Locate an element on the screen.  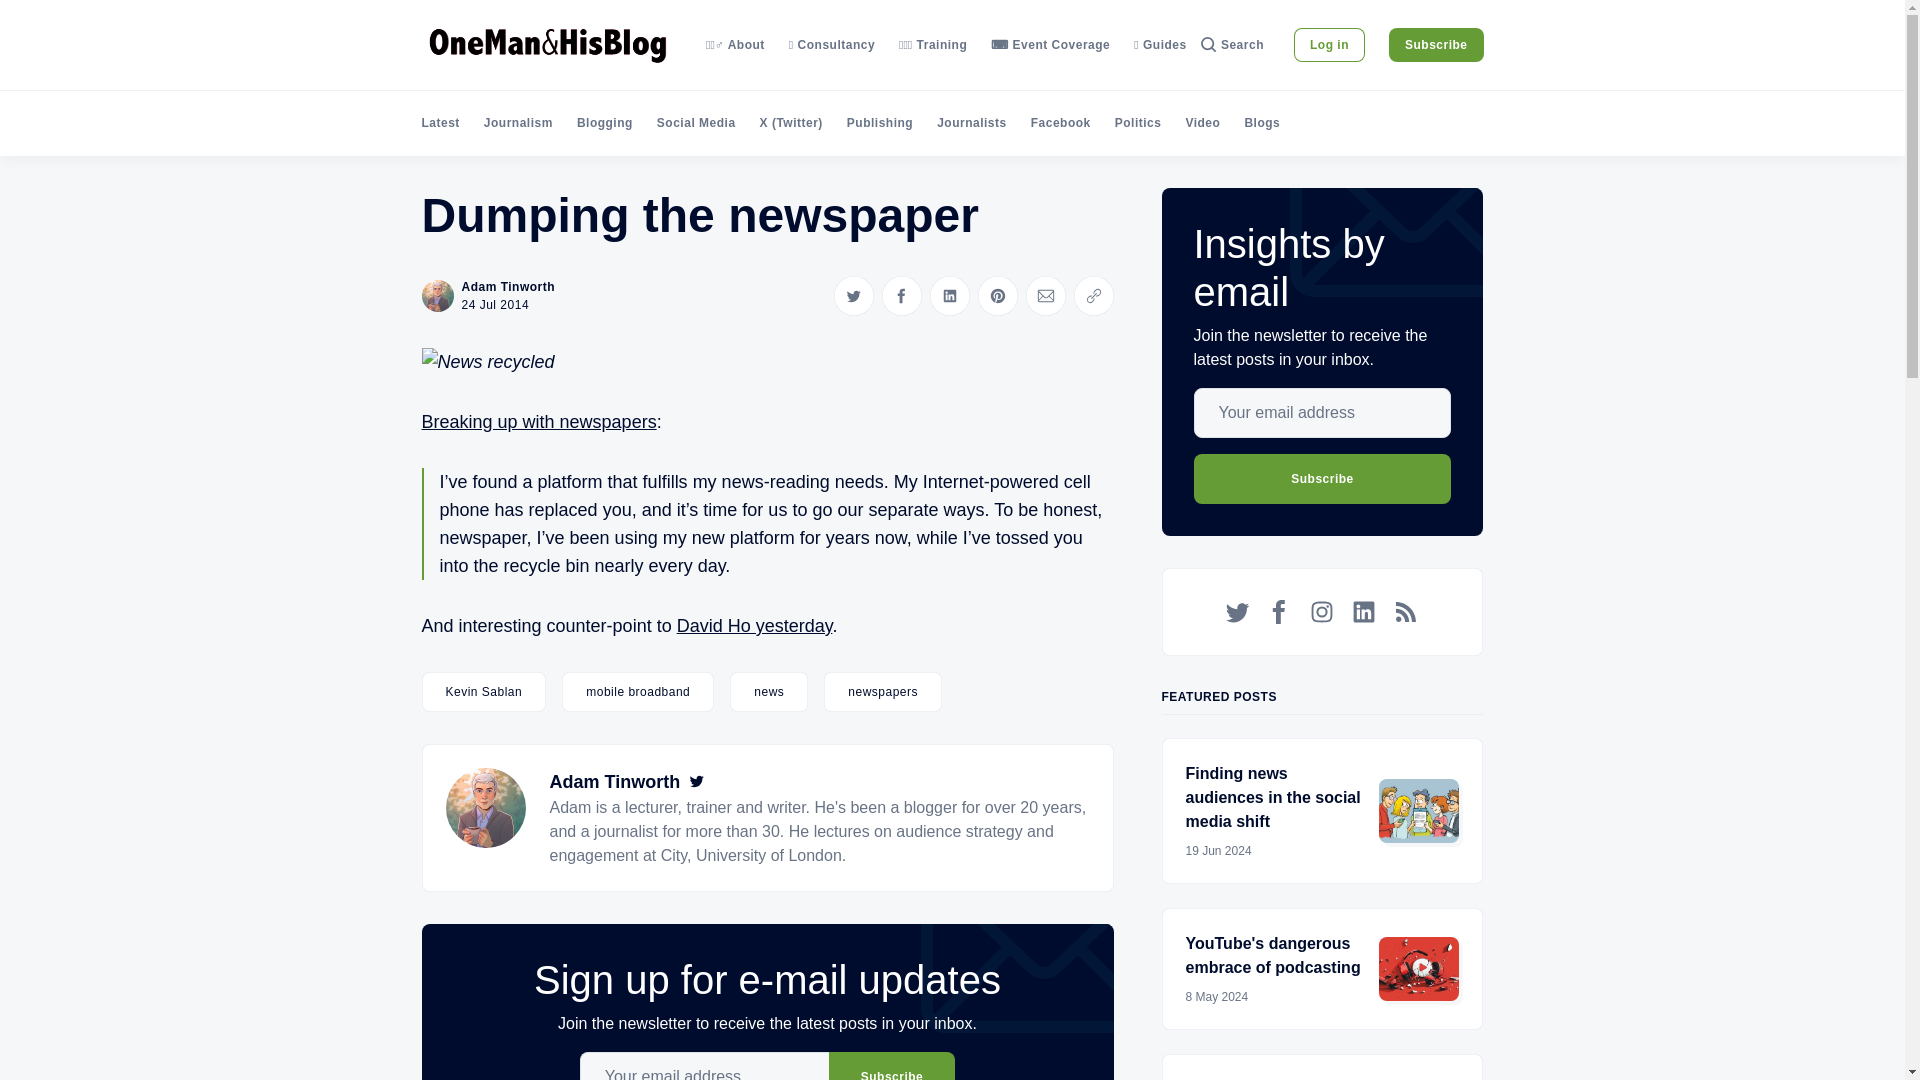
David Ho yesterday is located at coordinates (755, 626).